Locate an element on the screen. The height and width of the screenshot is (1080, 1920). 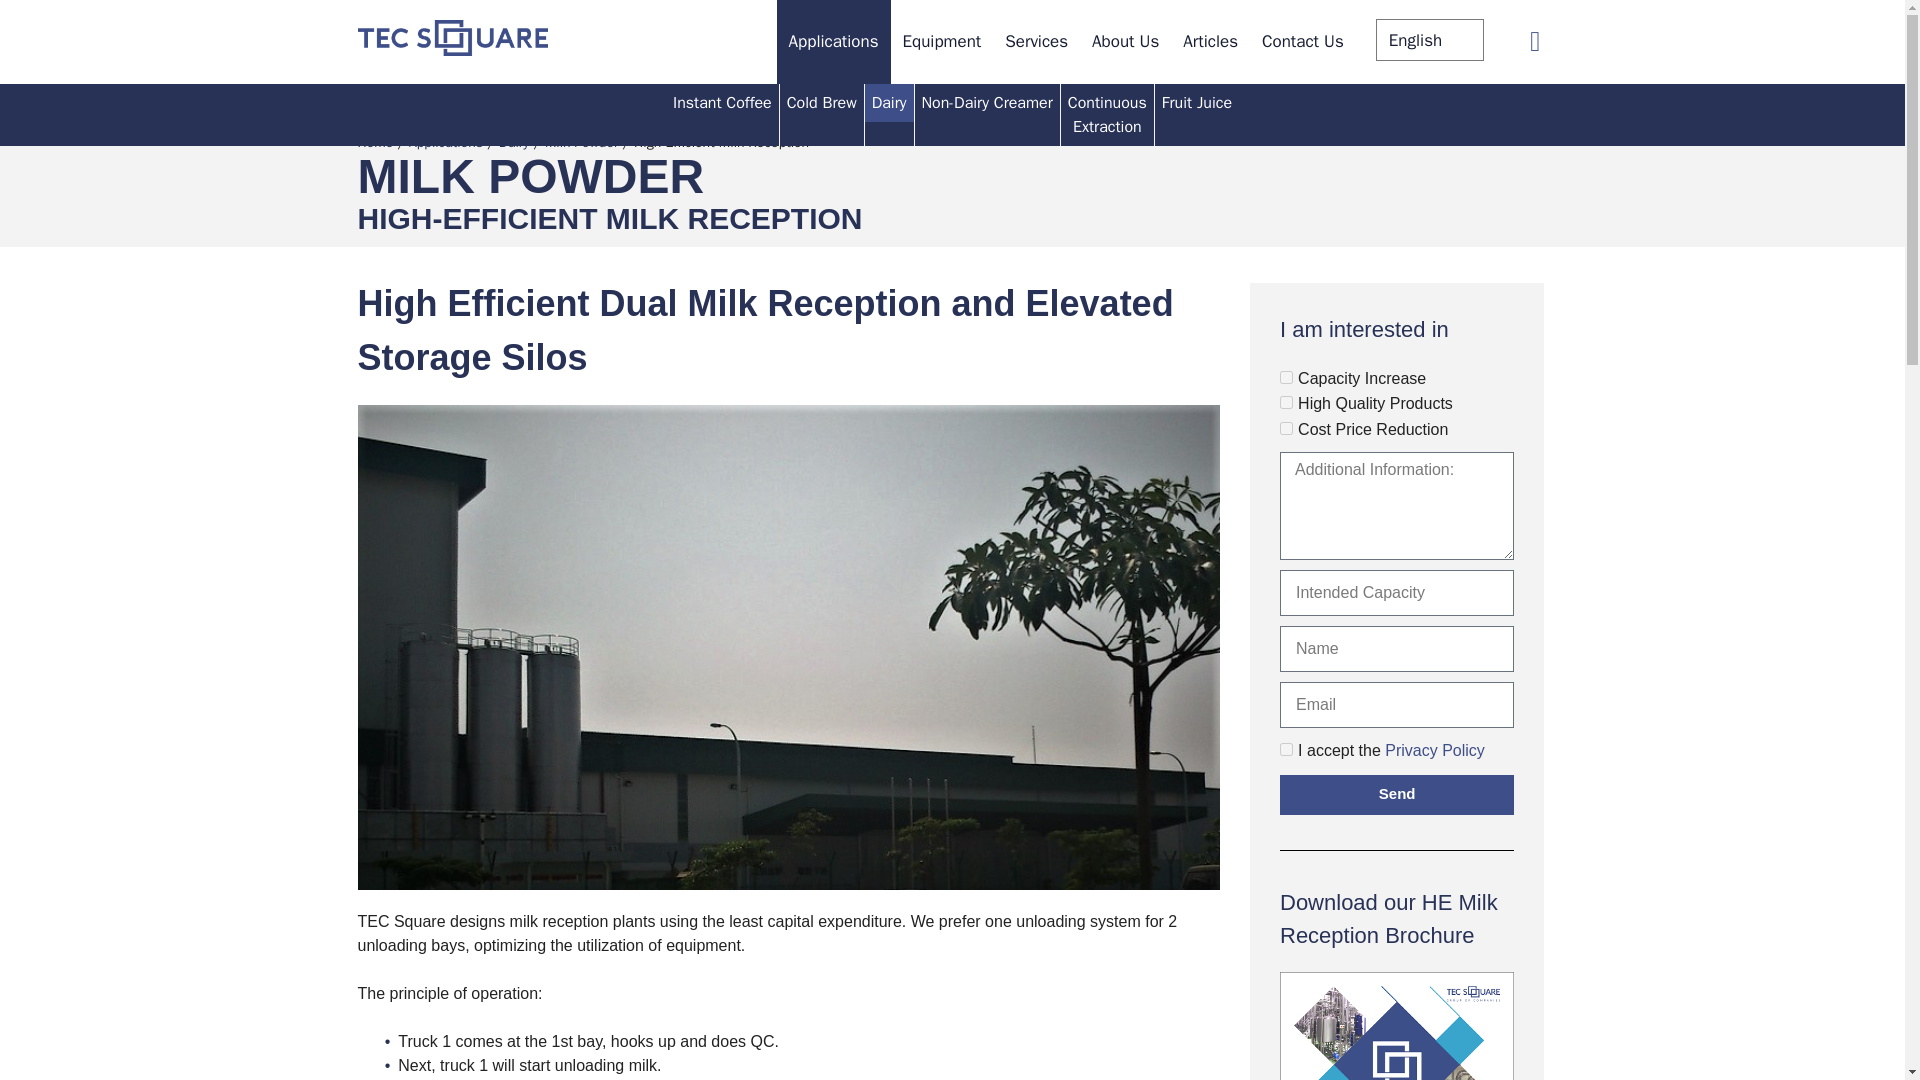
Fruit Juice is located at coordinates (1196, 103).